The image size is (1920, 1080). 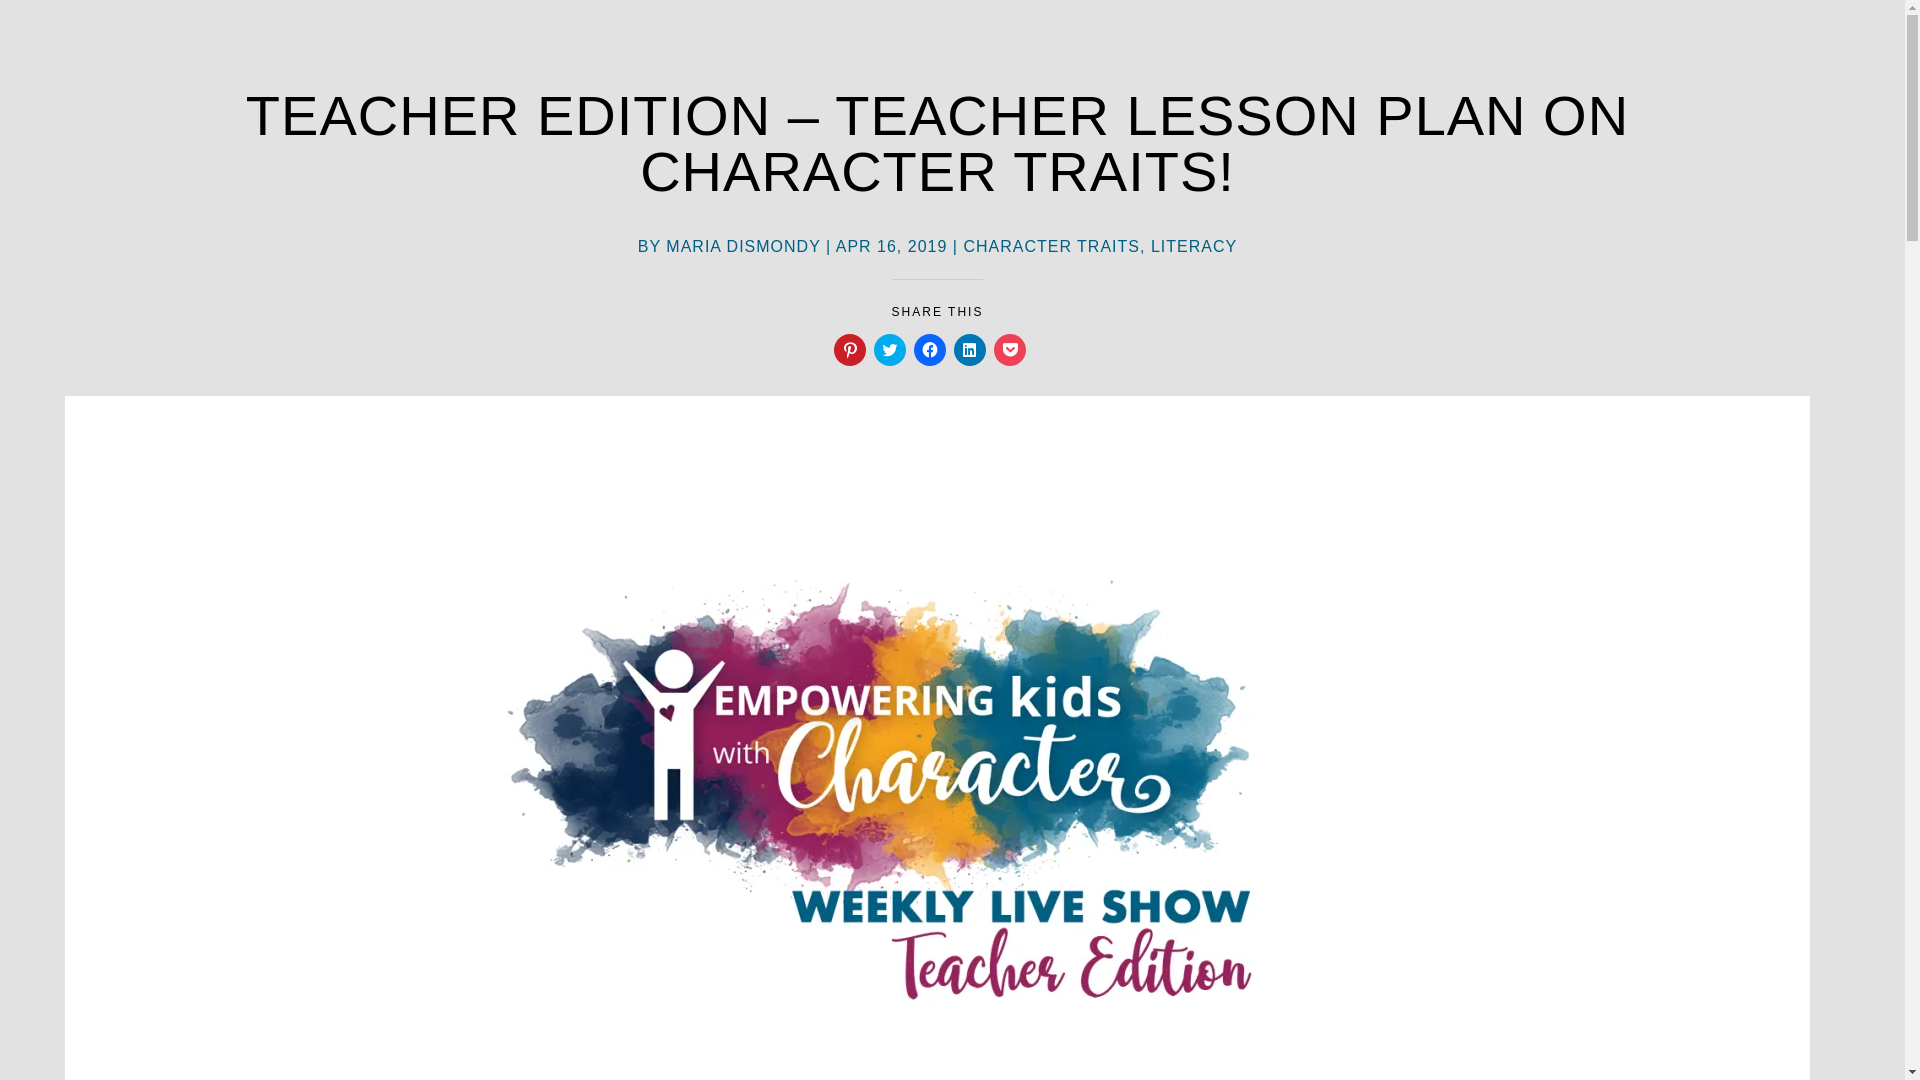 What do you see at coordinates (1193, 246) in the screenshot?
I see `LITERACY` at bounding box center [1193, 246].